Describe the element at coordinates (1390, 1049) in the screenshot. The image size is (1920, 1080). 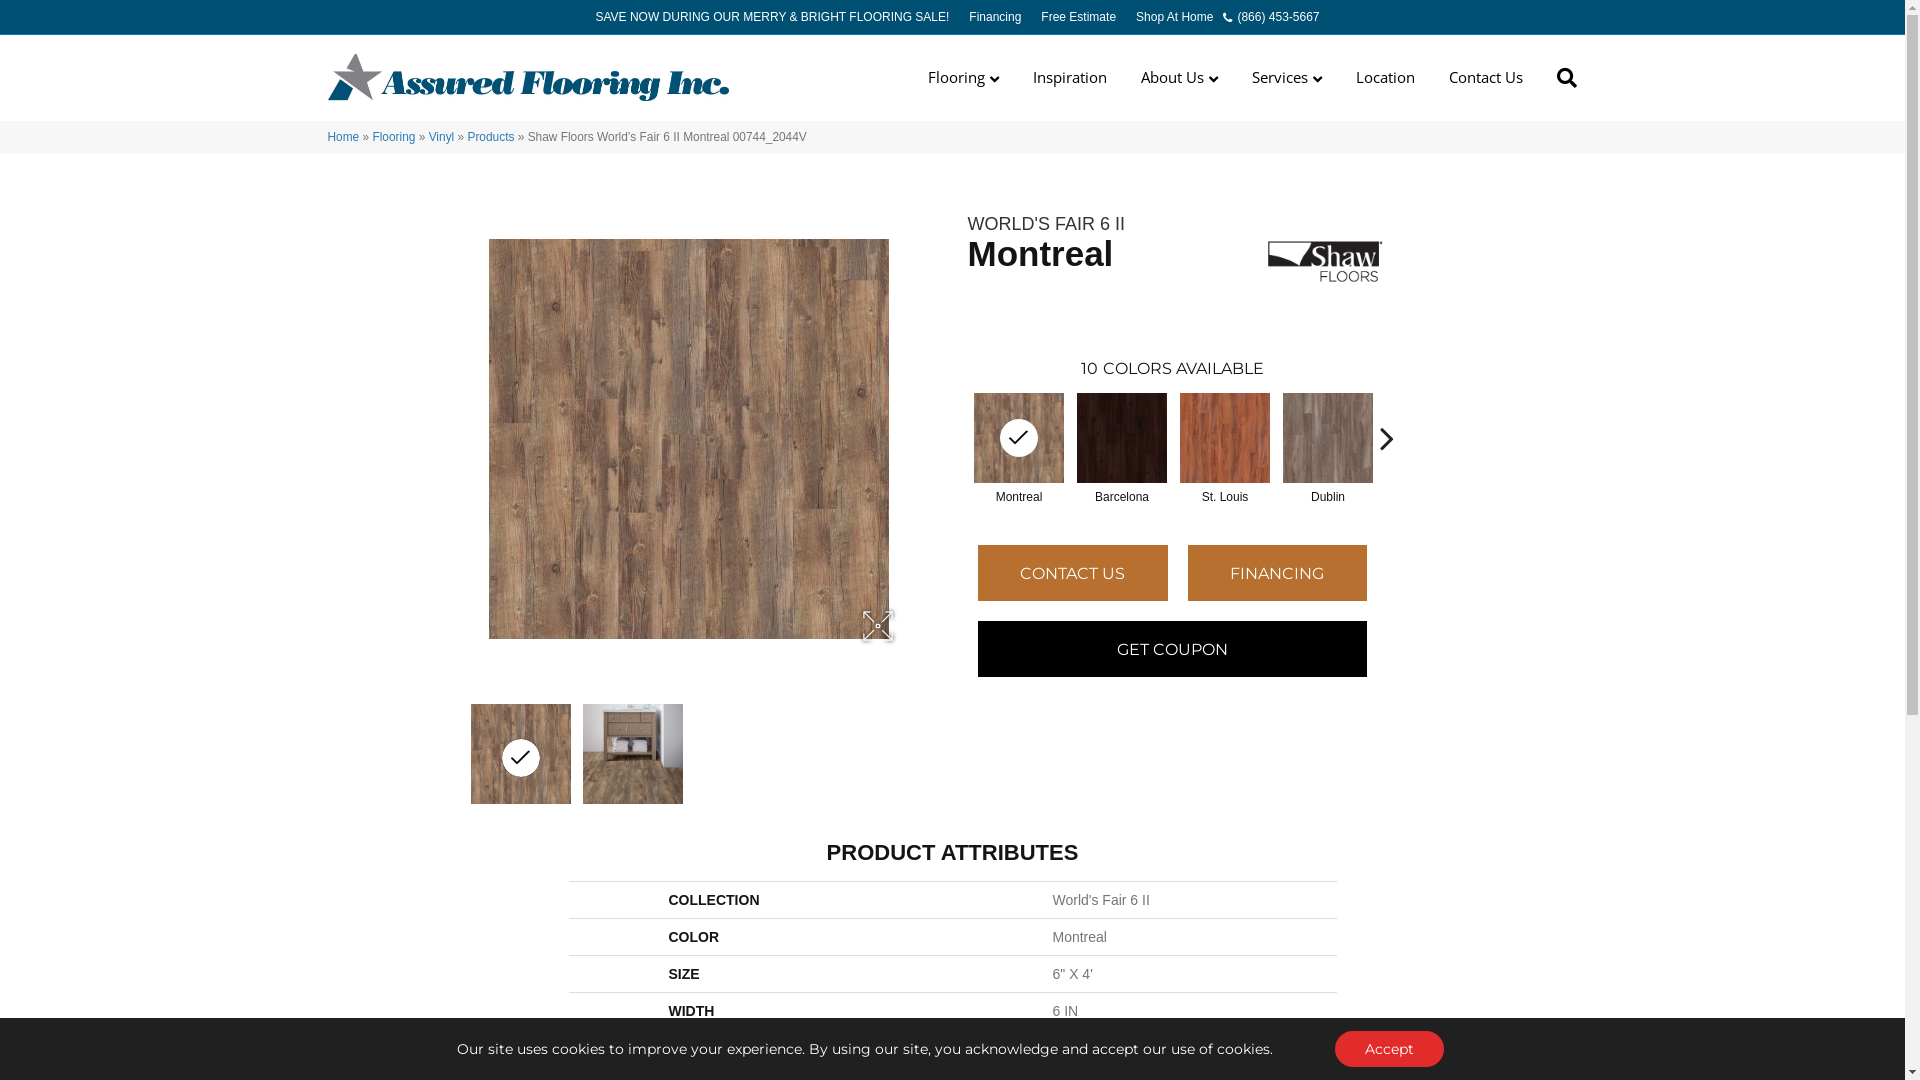
I see `Accept` at that location.